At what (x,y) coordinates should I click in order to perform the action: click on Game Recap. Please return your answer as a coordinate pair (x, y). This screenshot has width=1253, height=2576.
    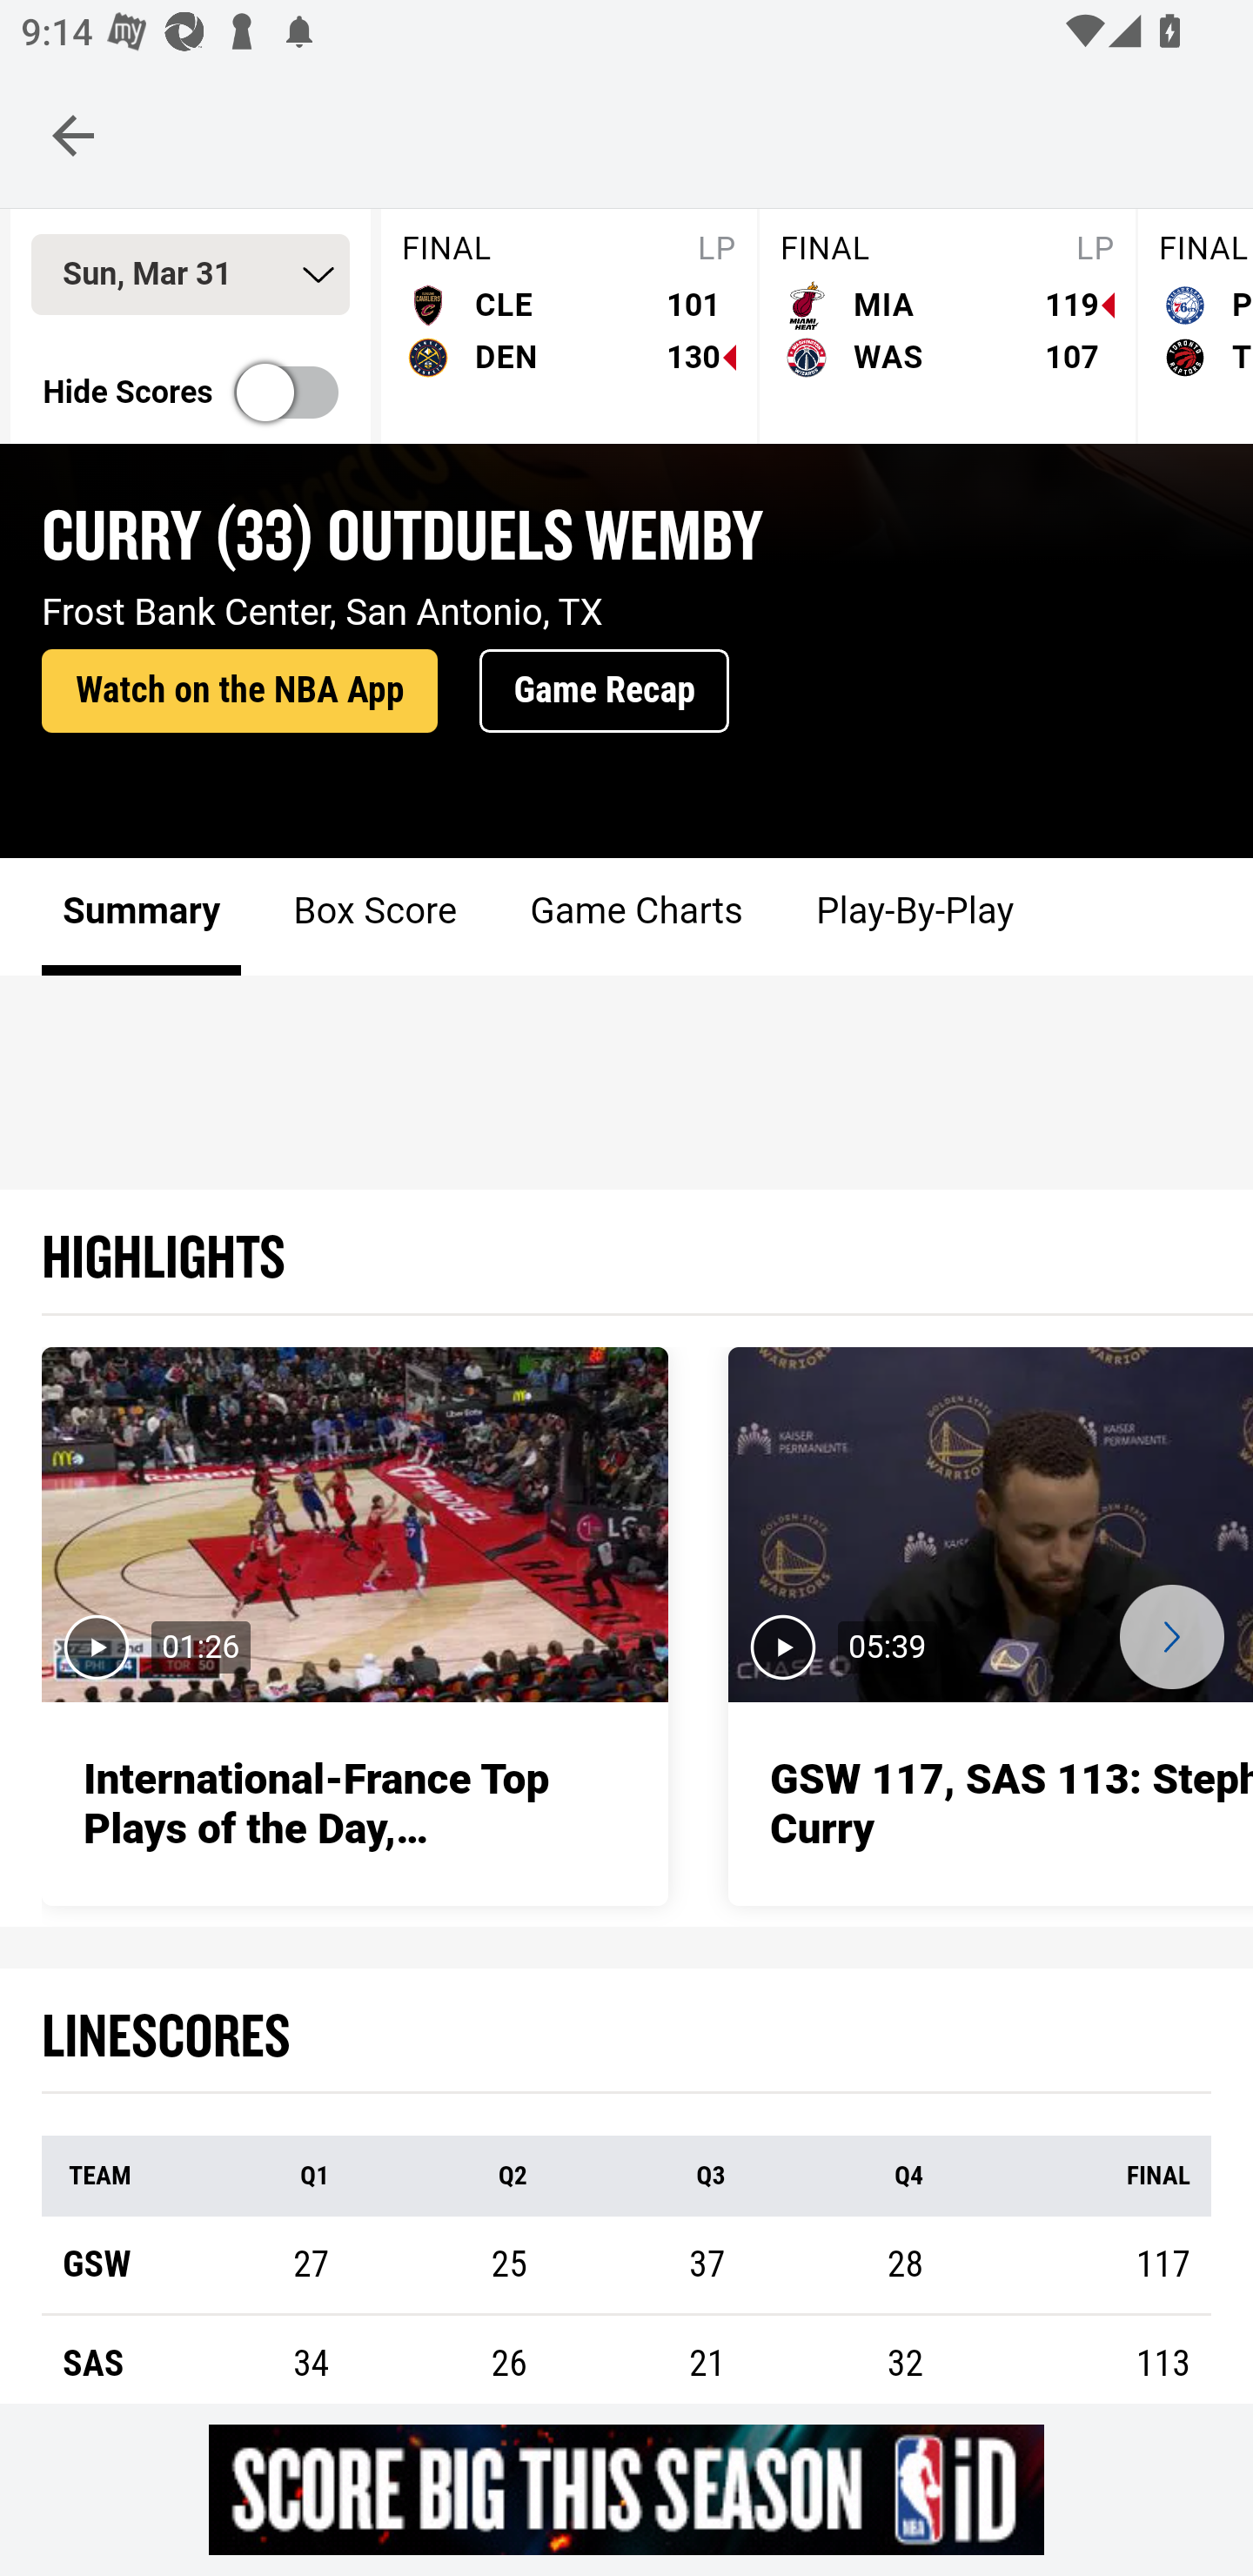
    Looking at the image, I should click on (604, 691).